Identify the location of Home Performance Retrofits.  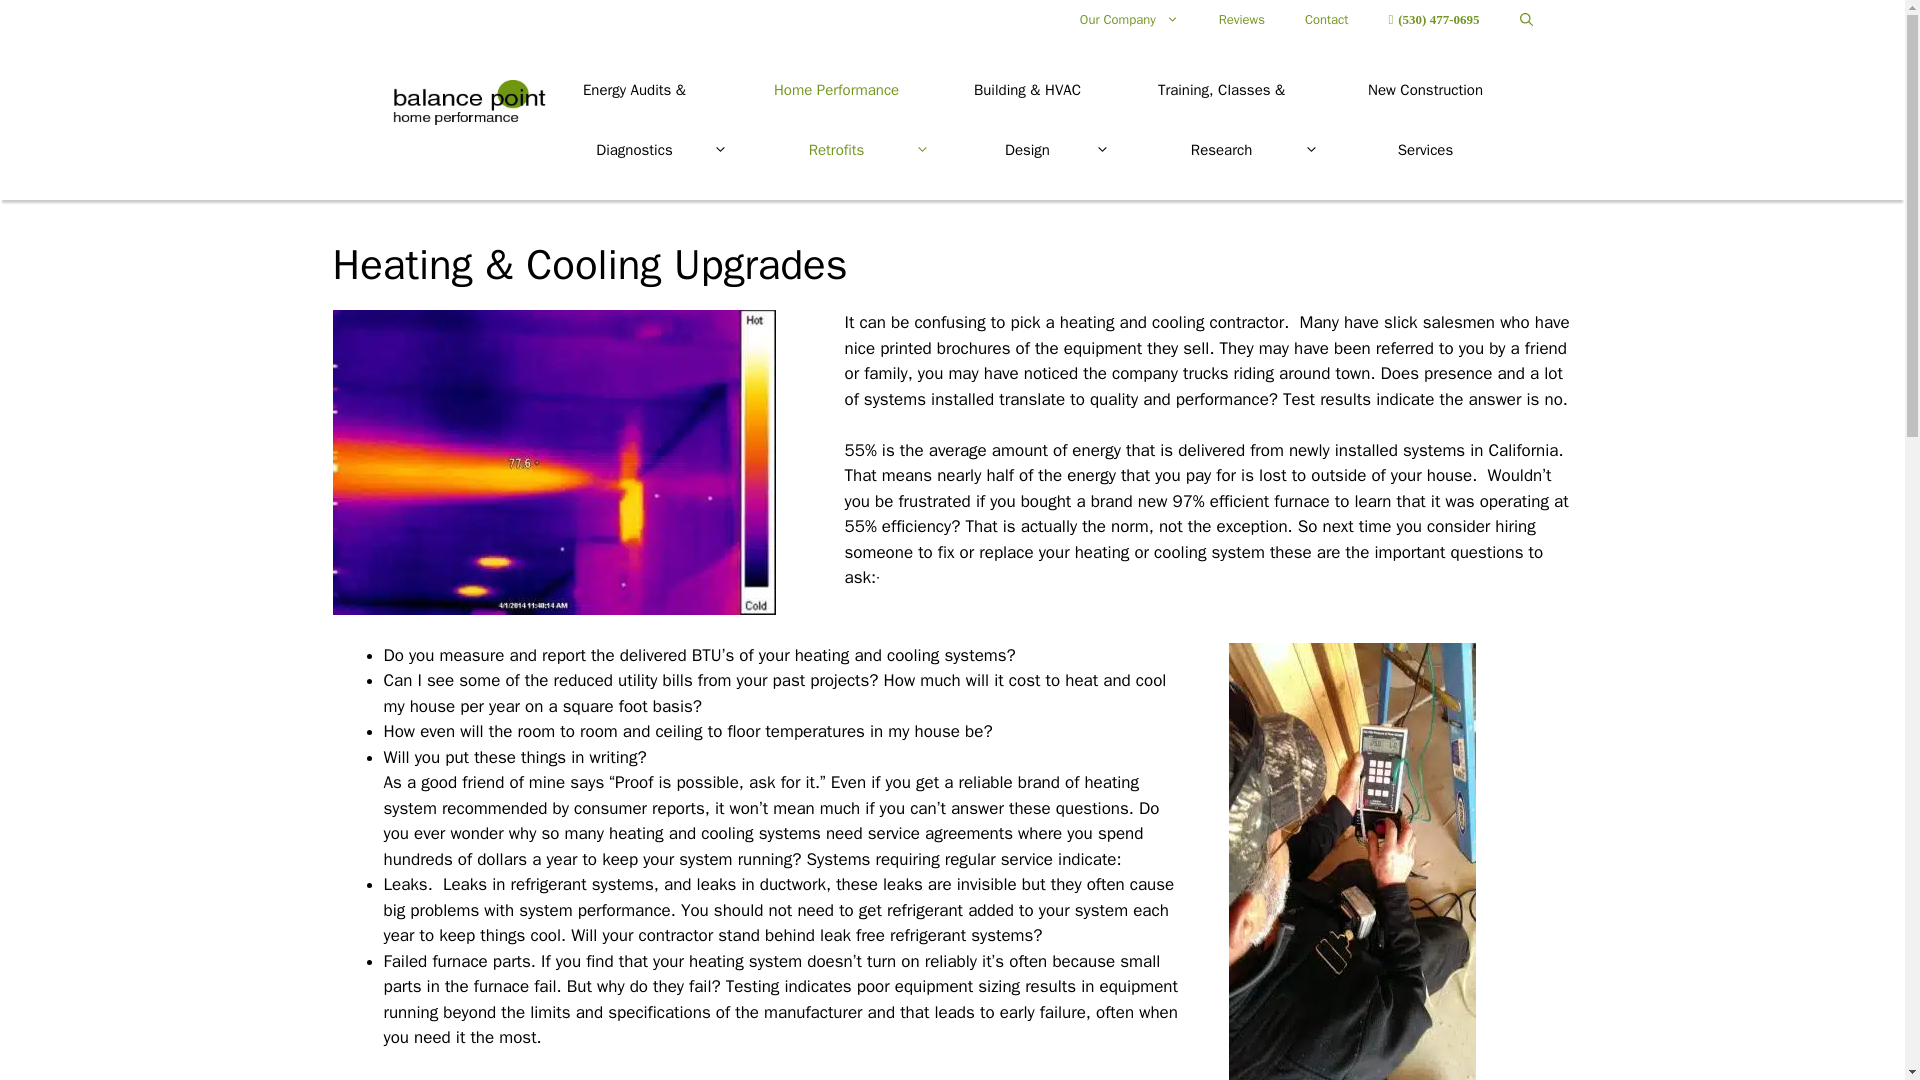
(849, 120).